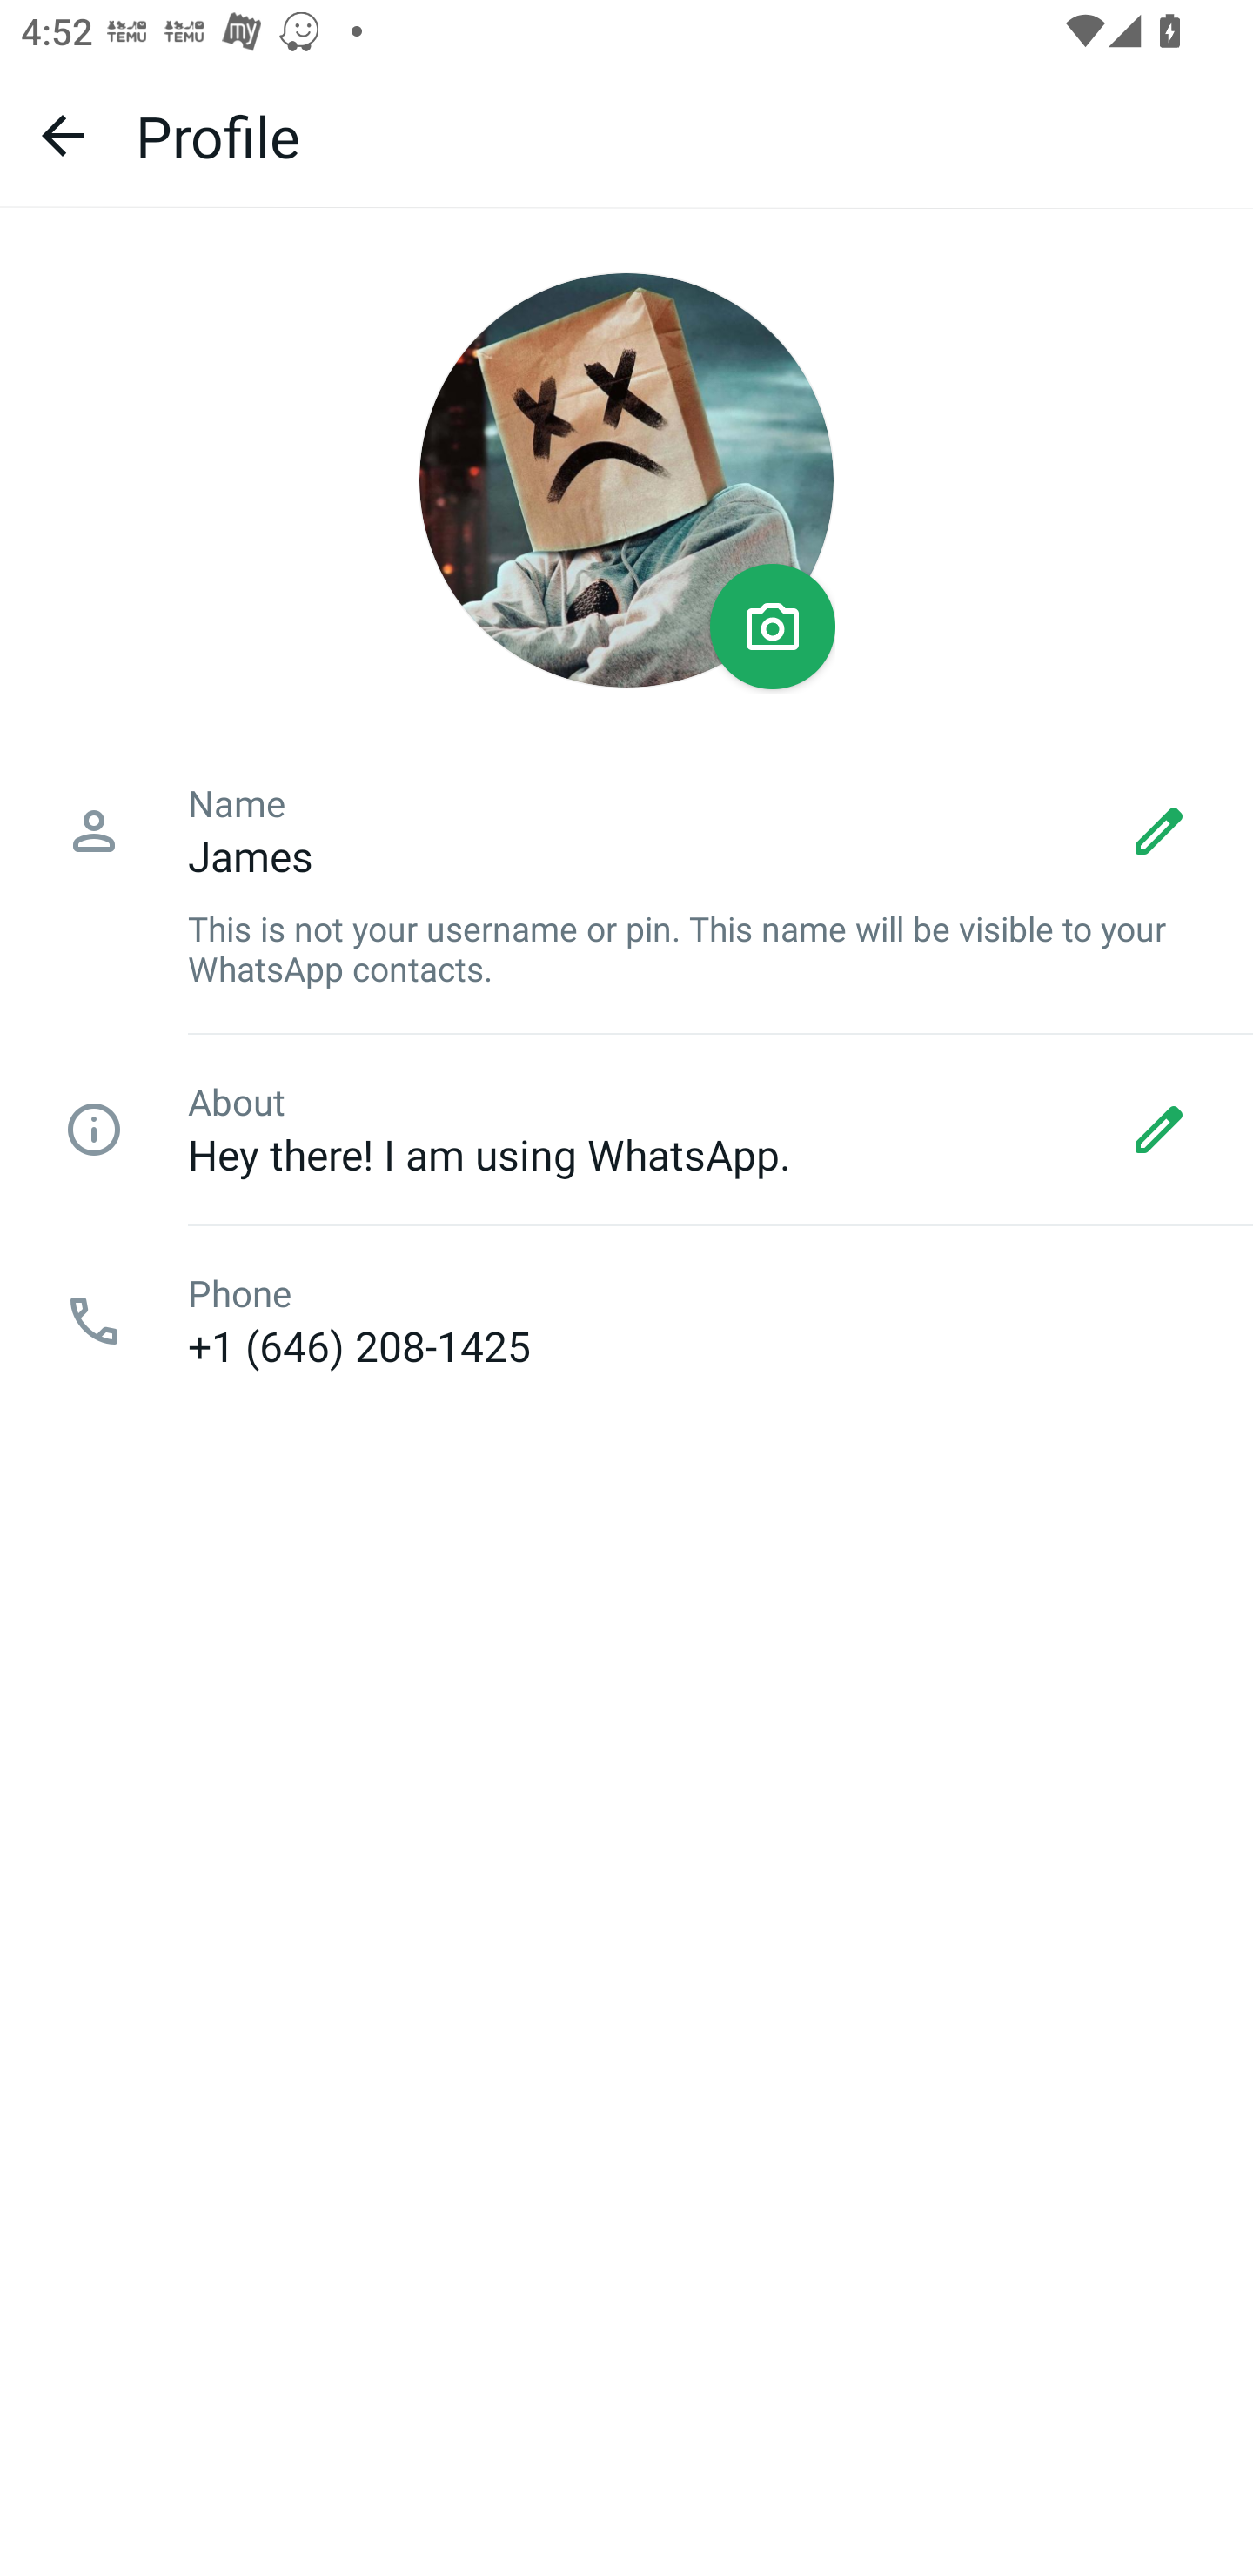 The image size is (1253, 2576). I want to click on About Hey there! I am using WhatsApp., so click(626, 1130).